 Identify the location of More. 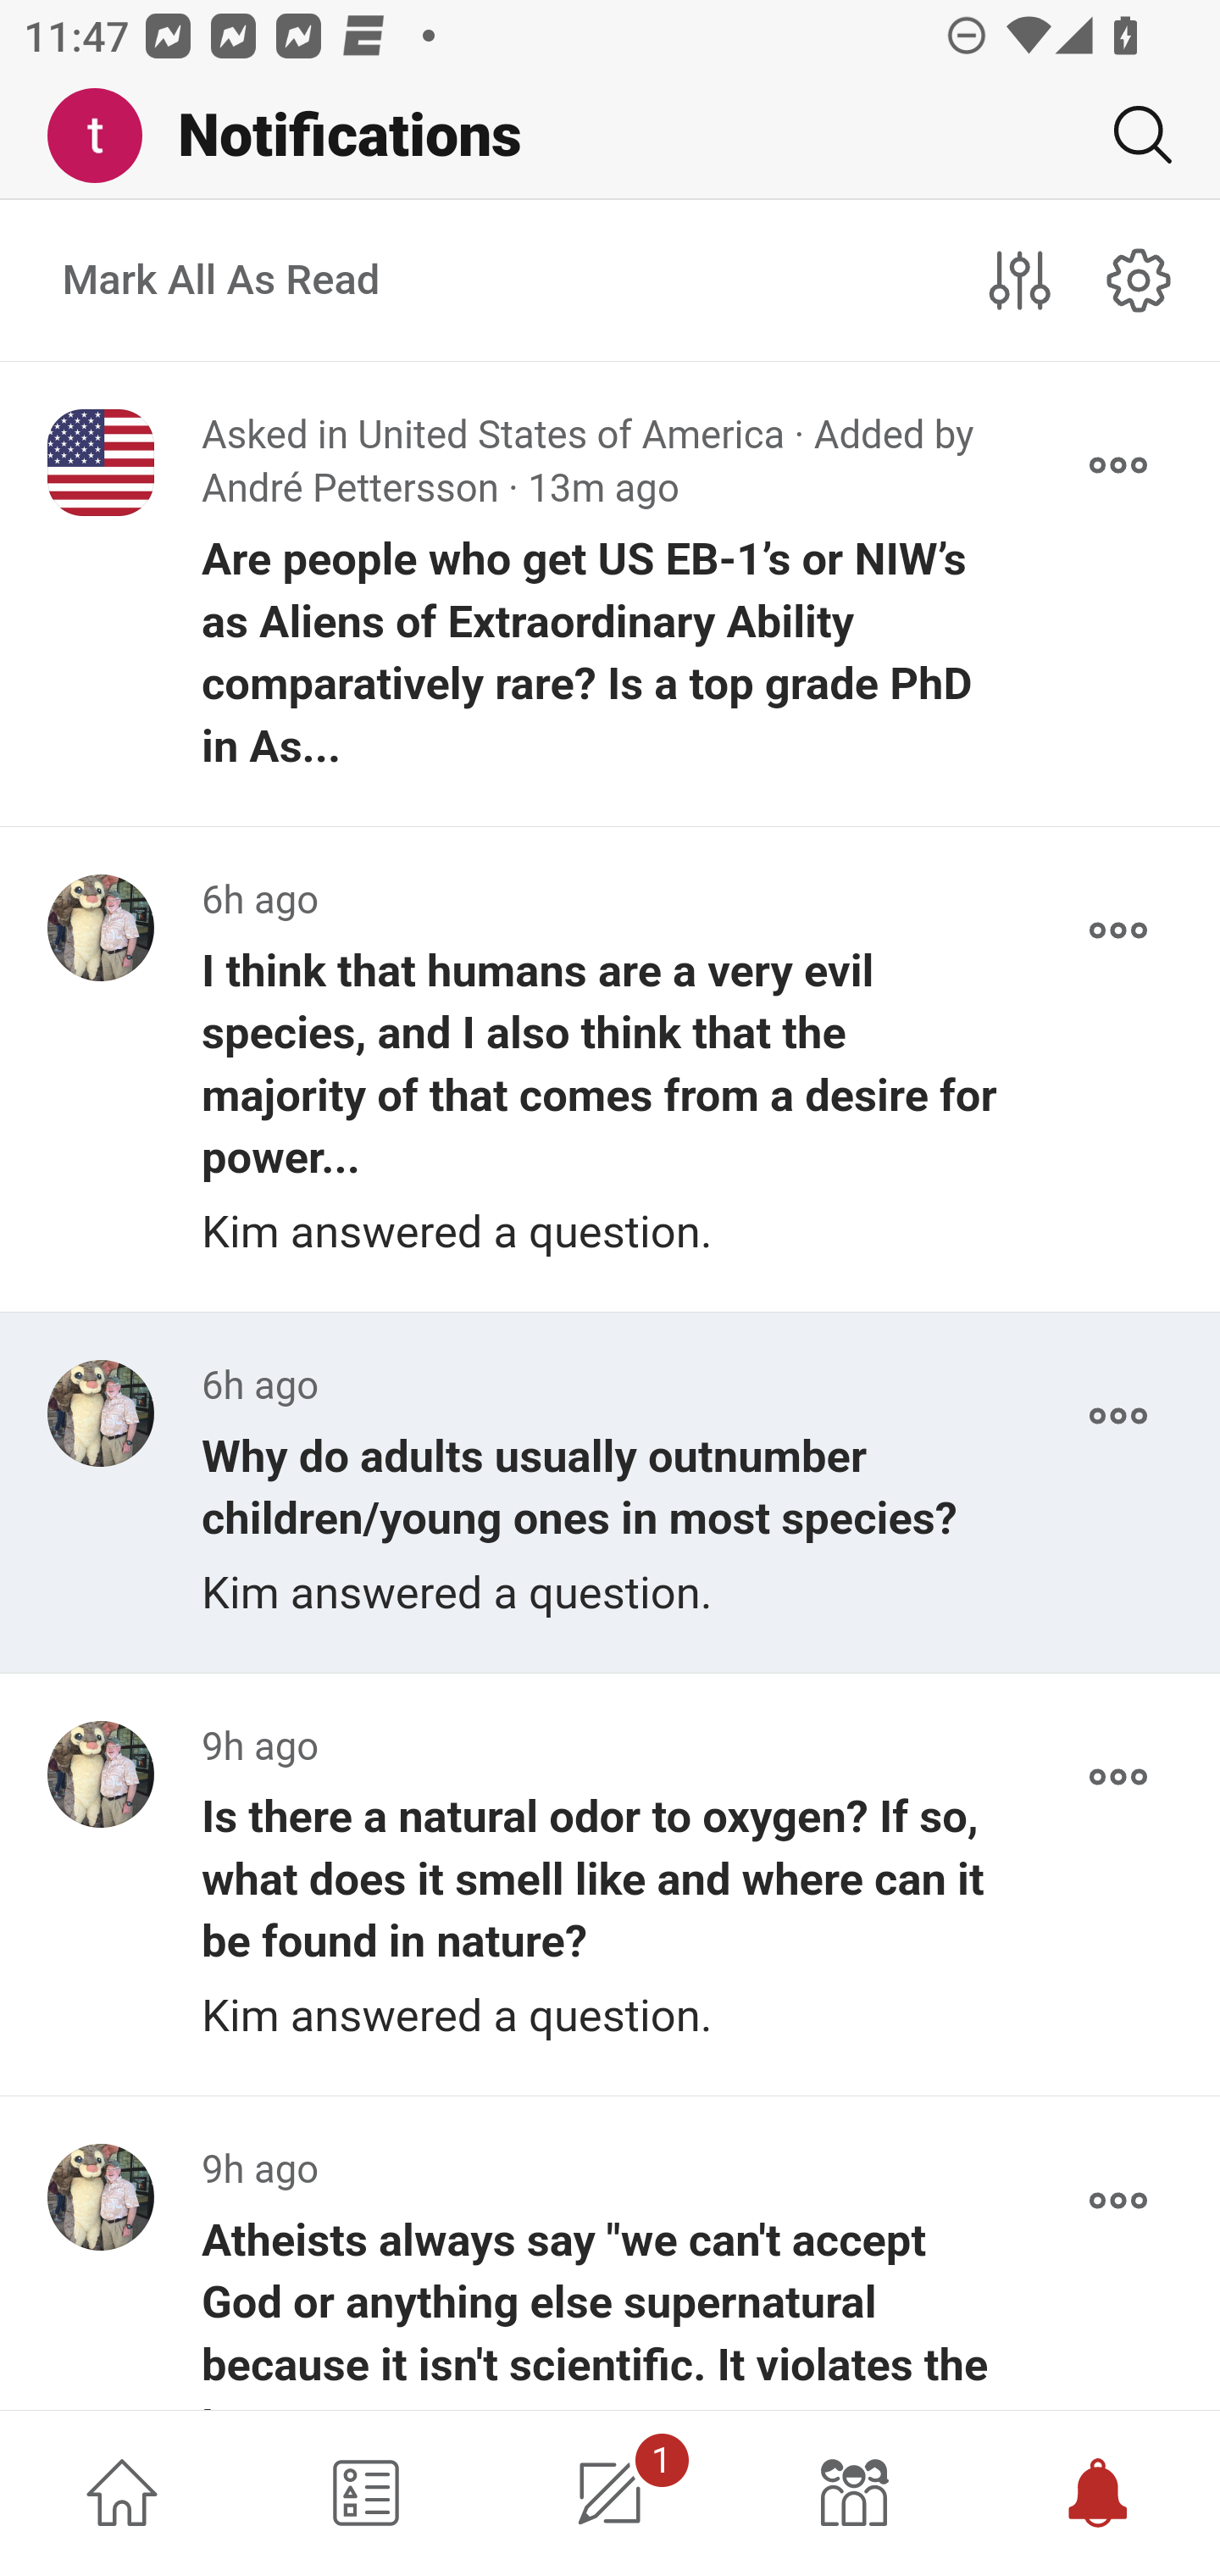
(1118, 1776).